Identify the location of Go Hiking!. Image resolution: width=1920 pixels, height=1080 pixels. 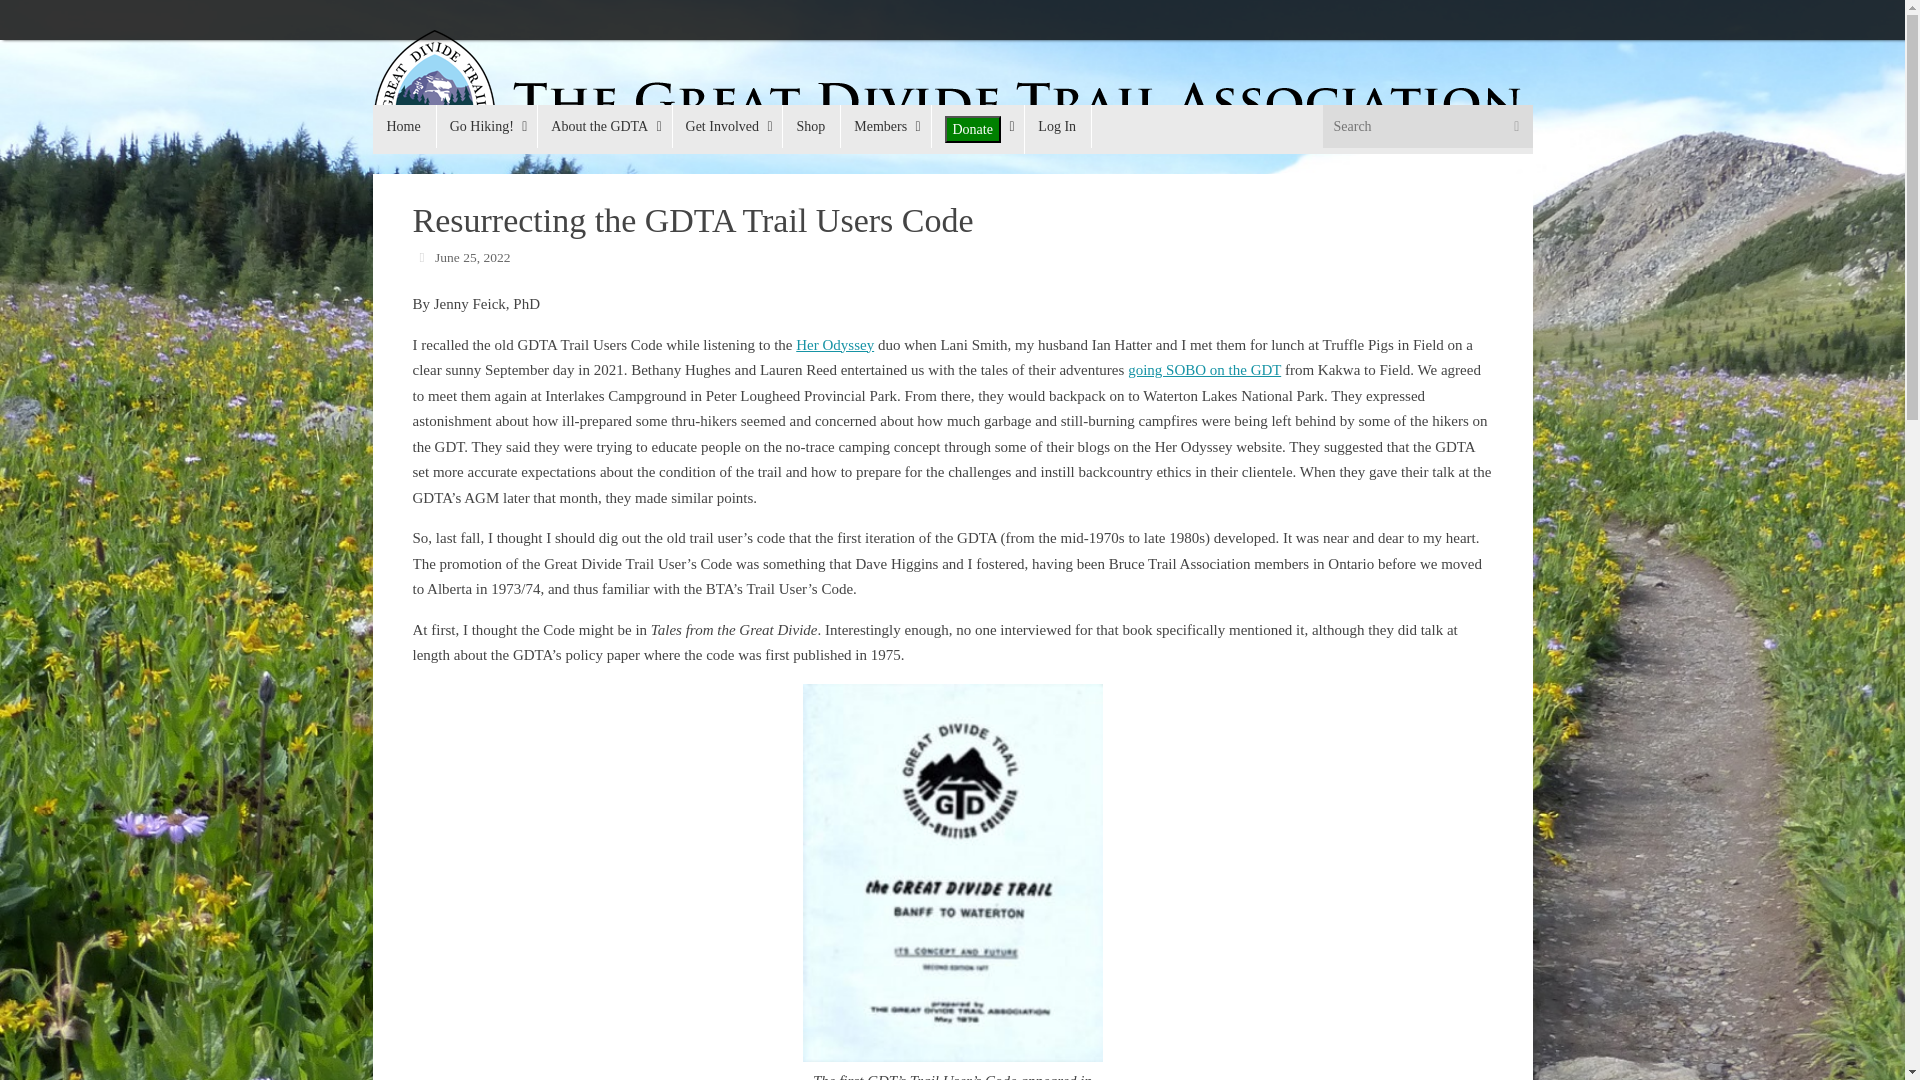
(486, 126).